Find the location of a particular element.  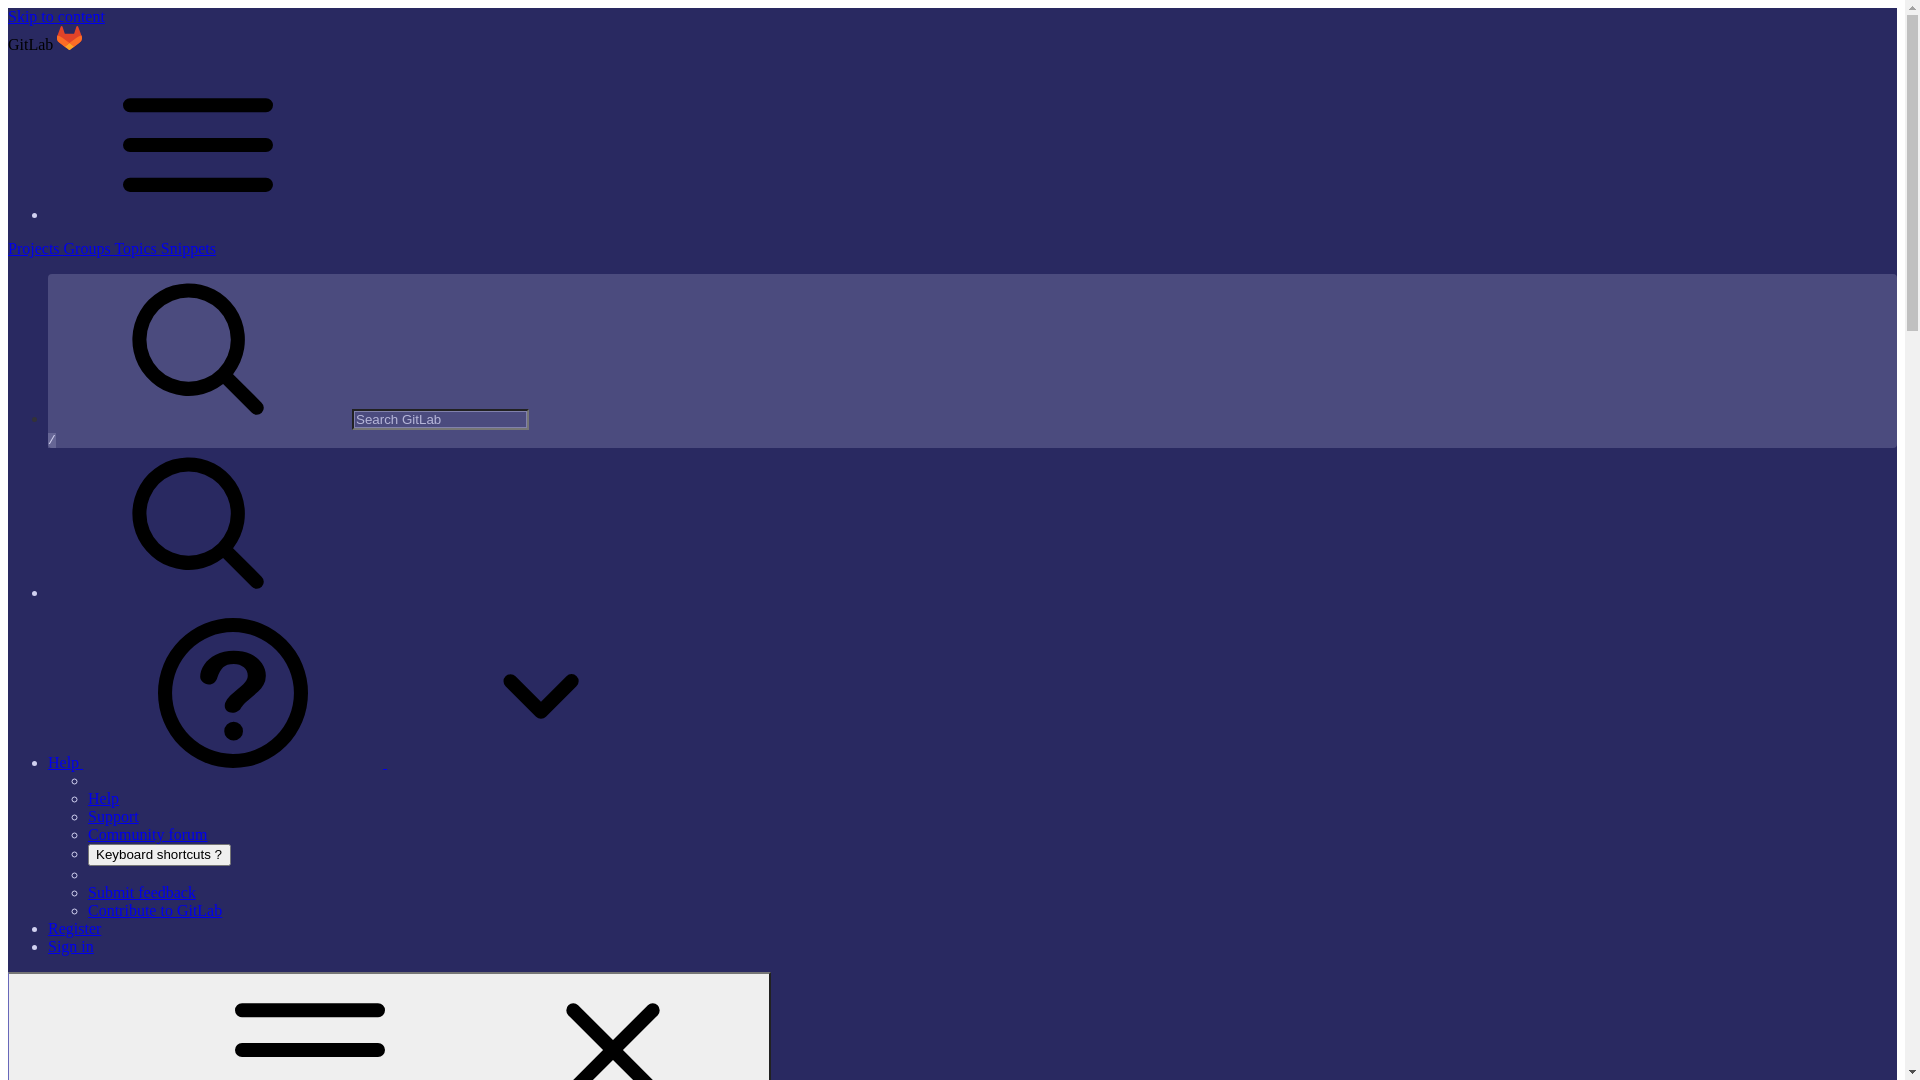

Community forum is located at coordinates (148, 834).